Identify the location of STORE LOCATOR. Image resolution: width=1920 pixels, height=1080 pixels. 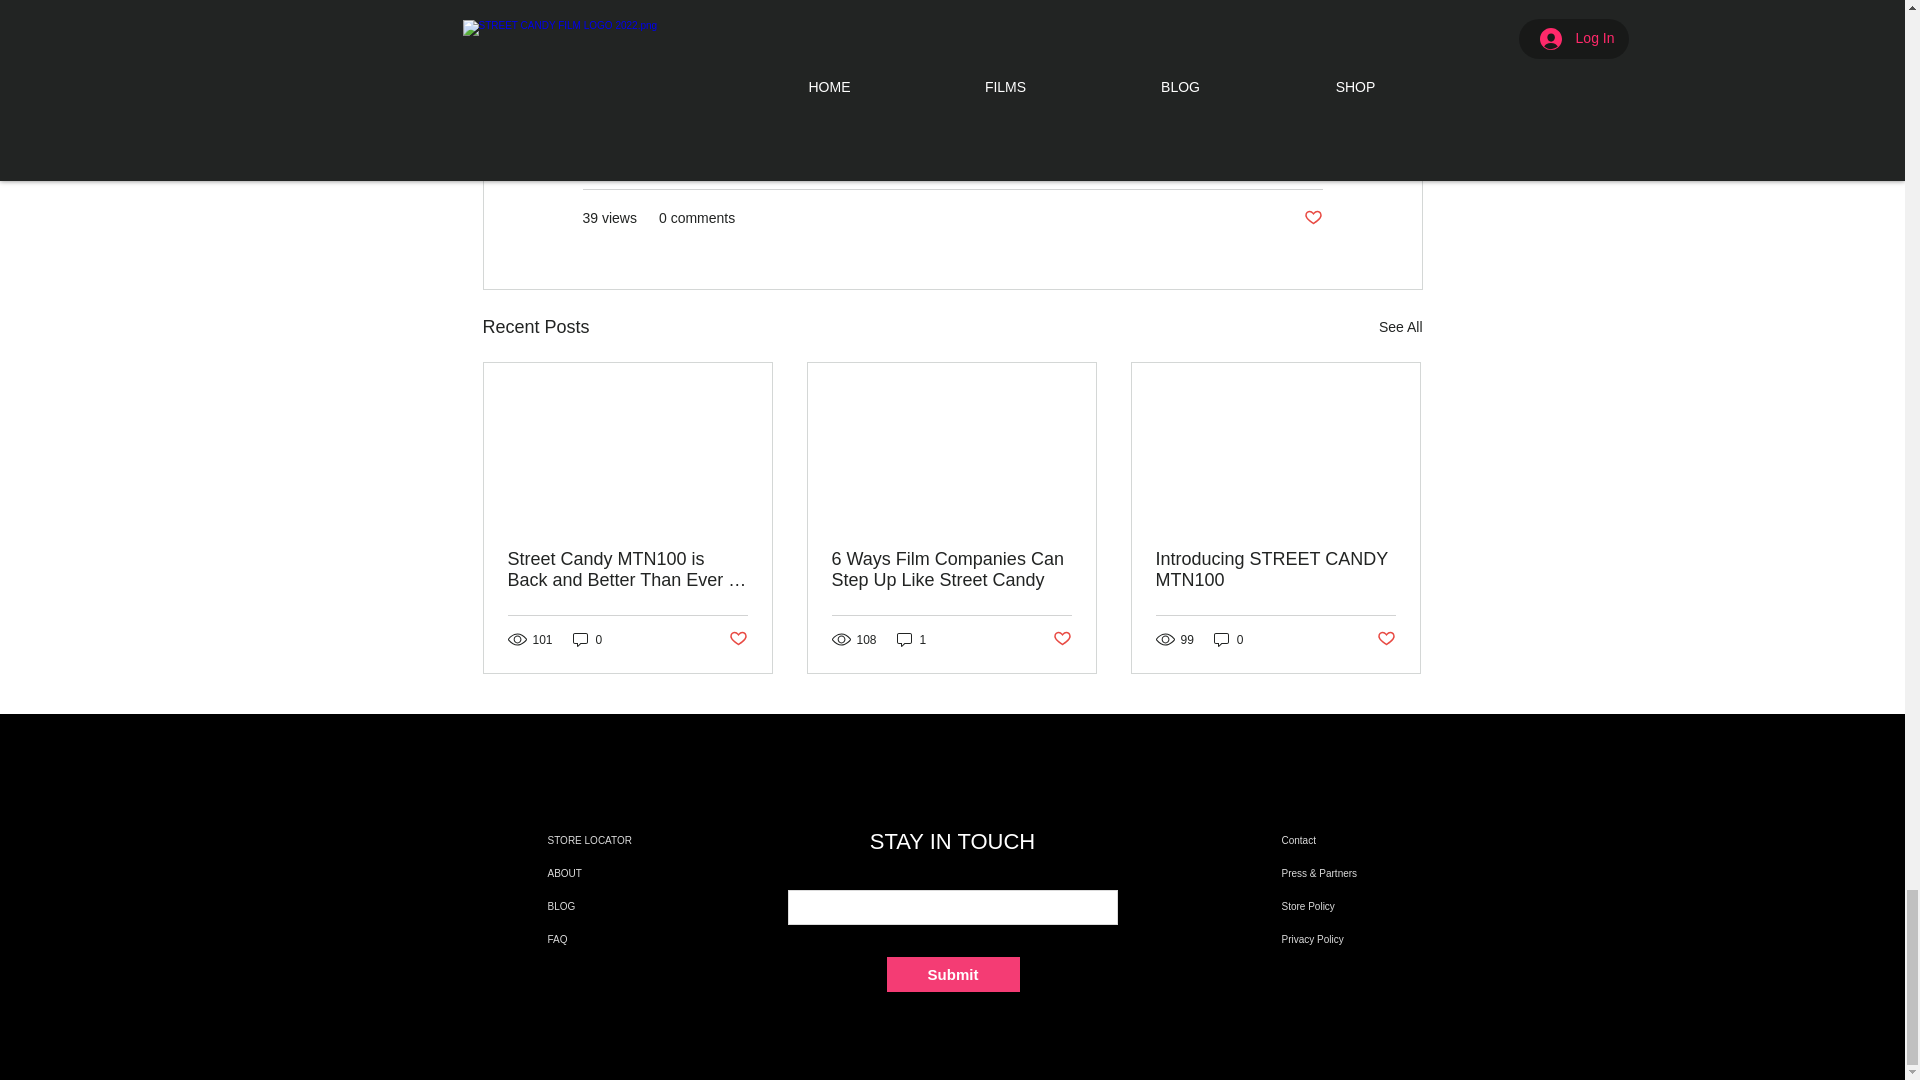
(611, 840).